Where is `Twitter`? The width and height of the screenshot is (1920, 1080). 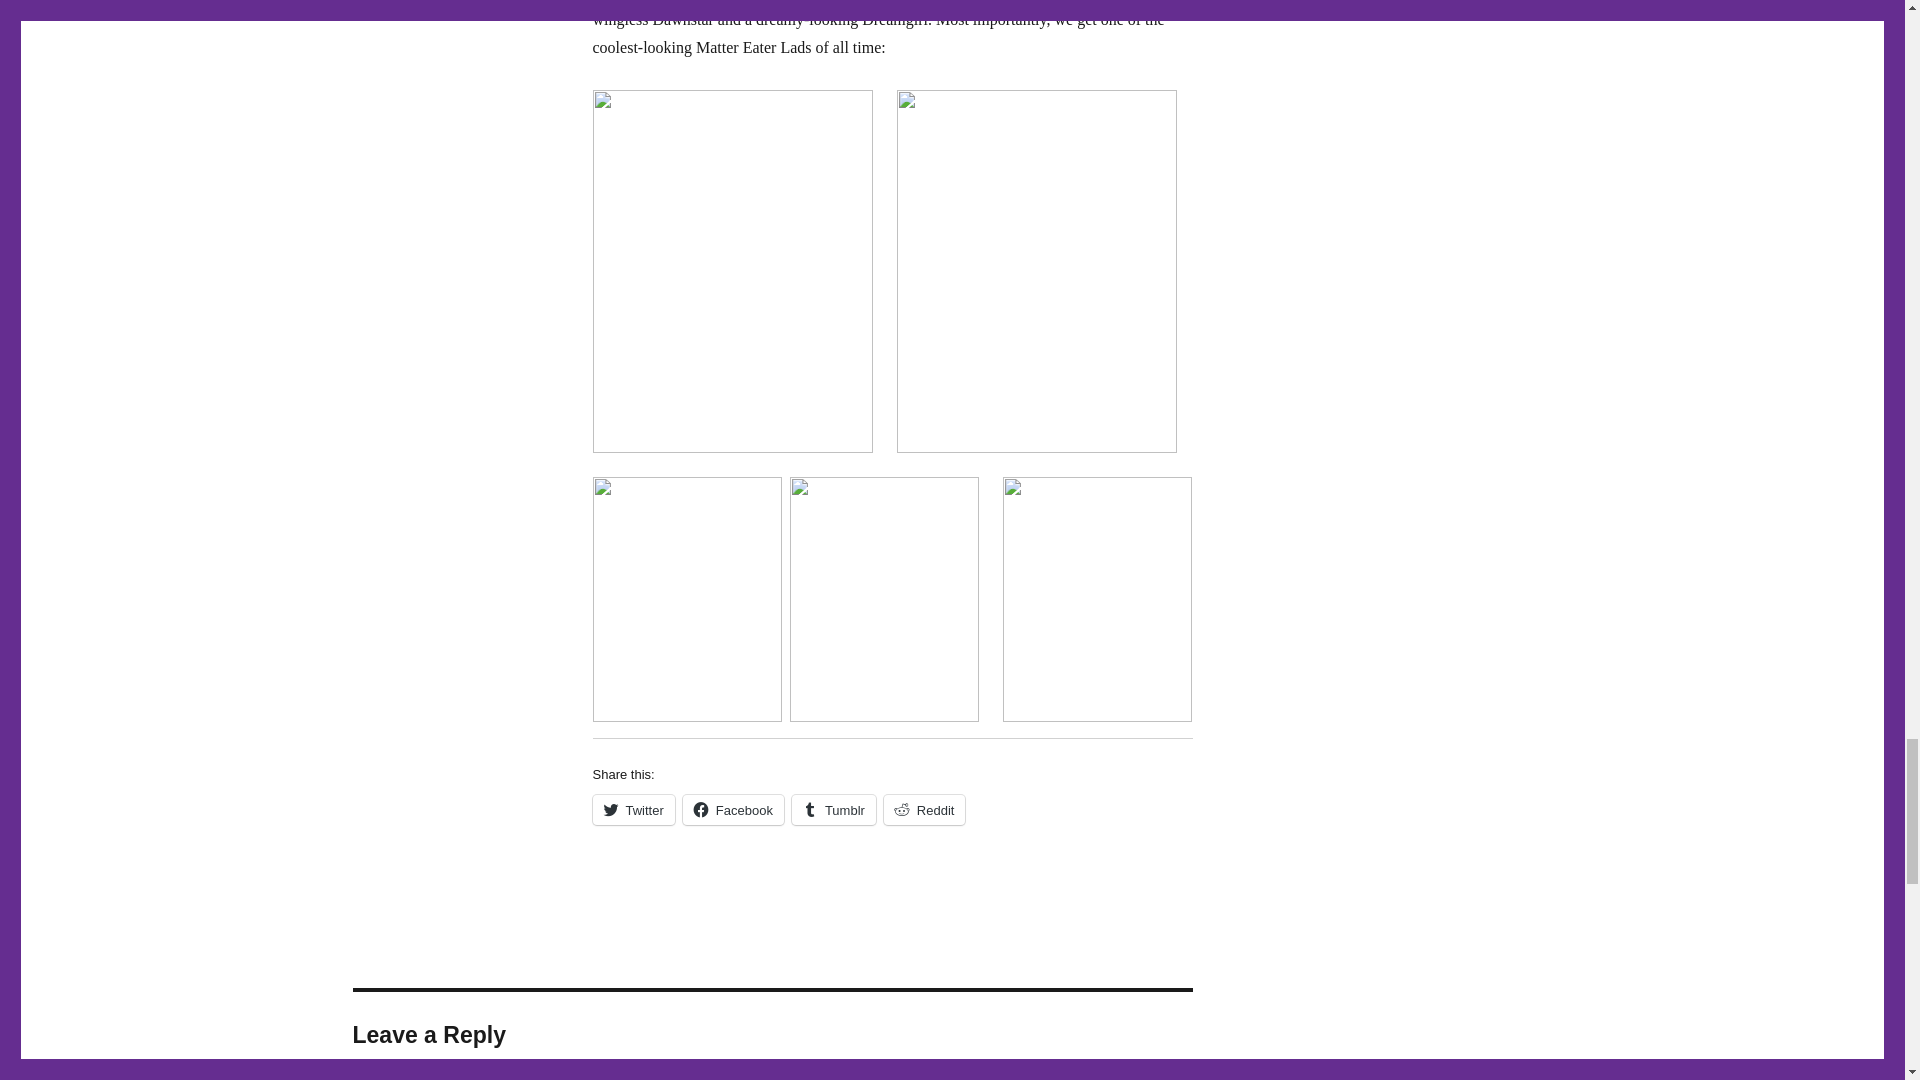 Twitter is located at coordinates (632, 810).